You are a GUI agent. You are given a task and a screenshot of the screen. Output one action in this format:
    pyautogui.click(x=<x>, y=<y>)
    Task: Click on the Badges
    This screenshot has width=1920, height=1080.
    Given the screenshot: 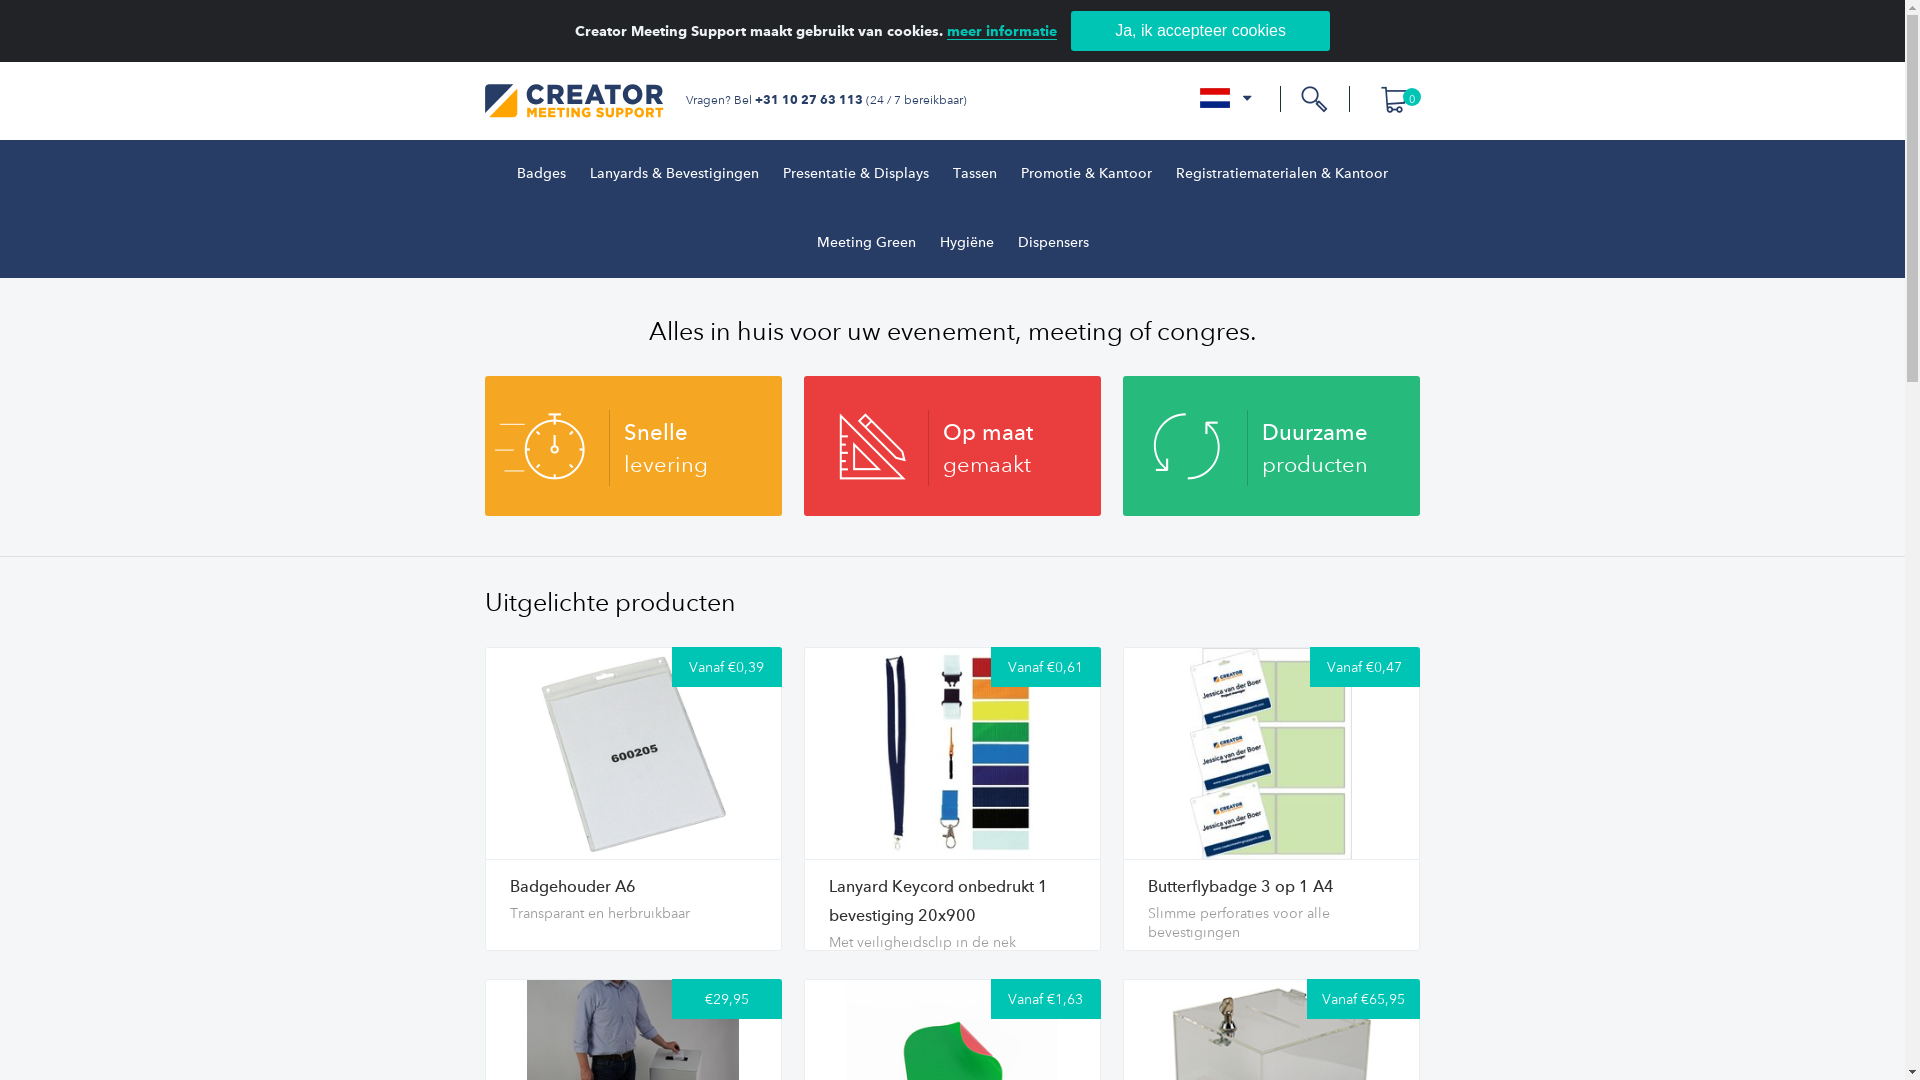 What is the action you would take?
    pyautogui.click(x=542, y=174)
    